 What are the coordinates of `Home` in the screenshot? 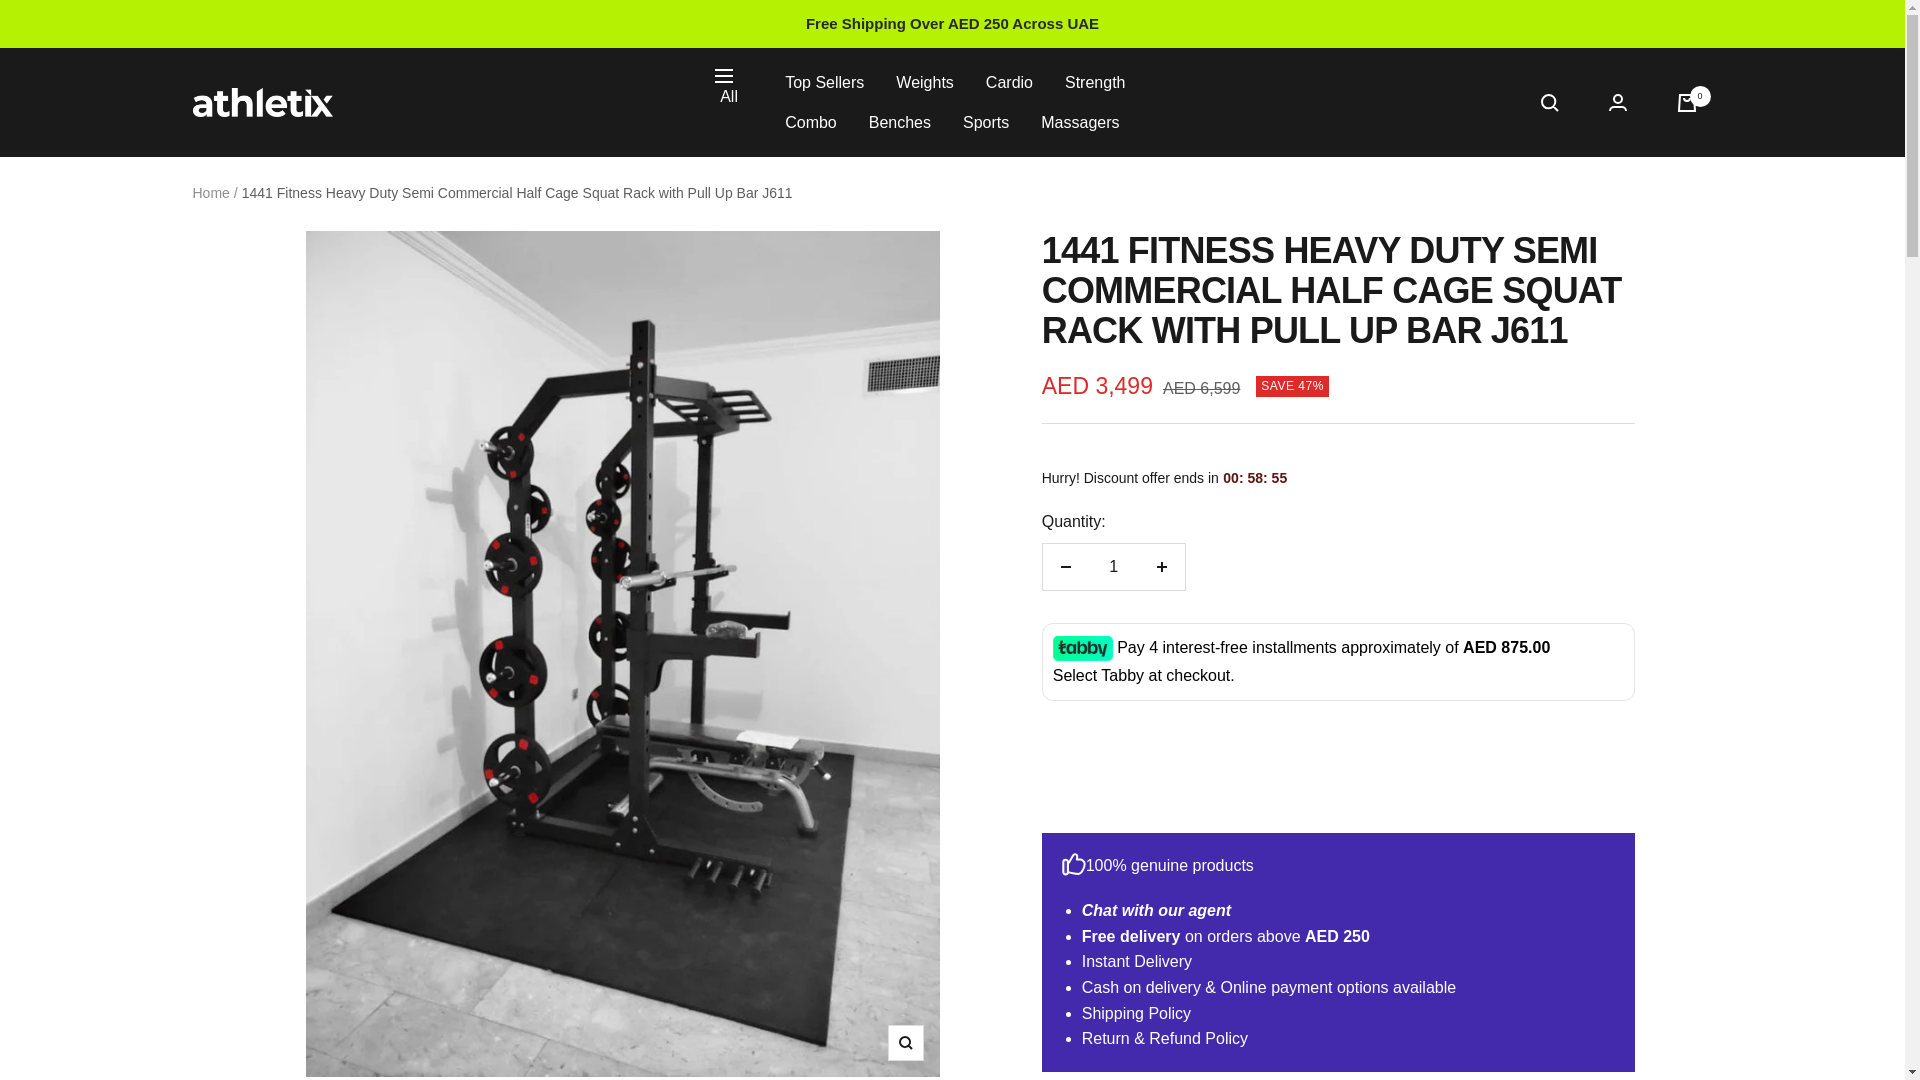 It's located at (210, 192).